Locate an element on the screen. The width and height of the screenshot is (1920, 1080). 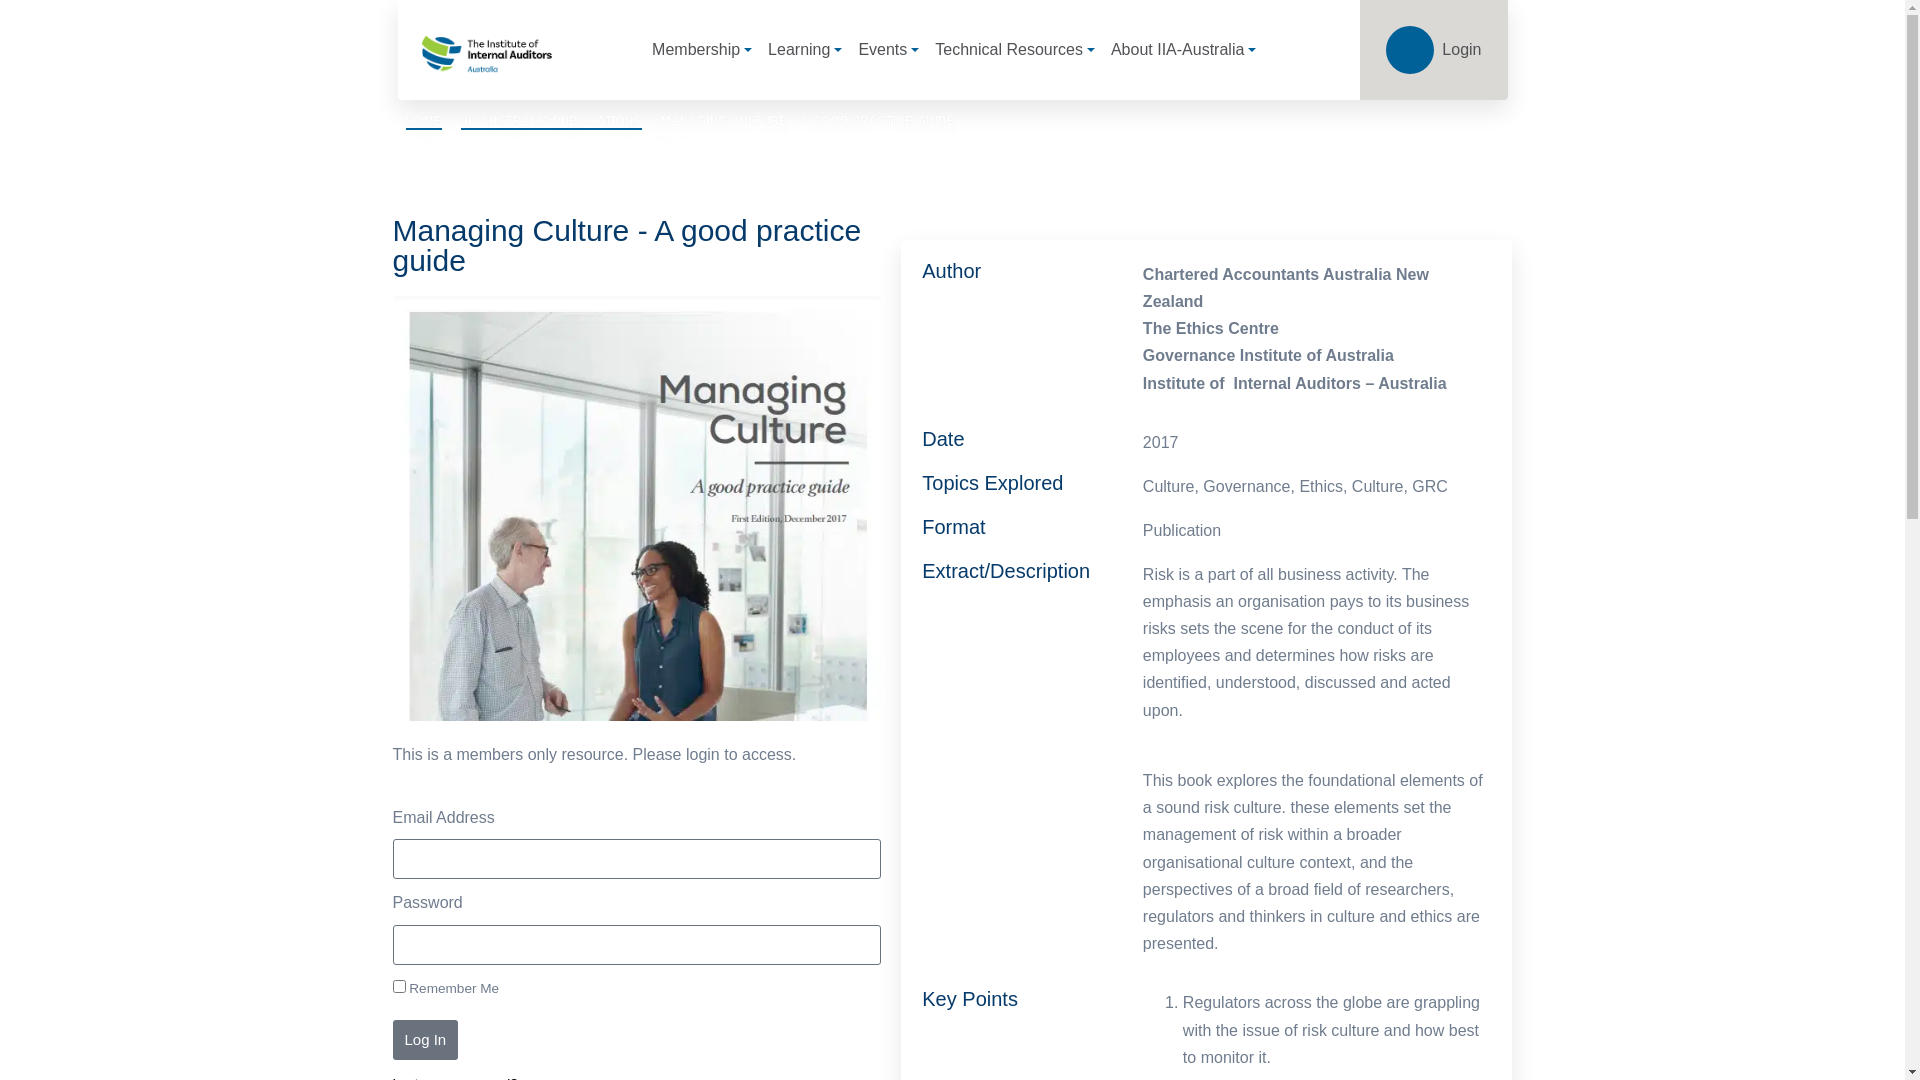
HOME is located at coordinates (424, 122).